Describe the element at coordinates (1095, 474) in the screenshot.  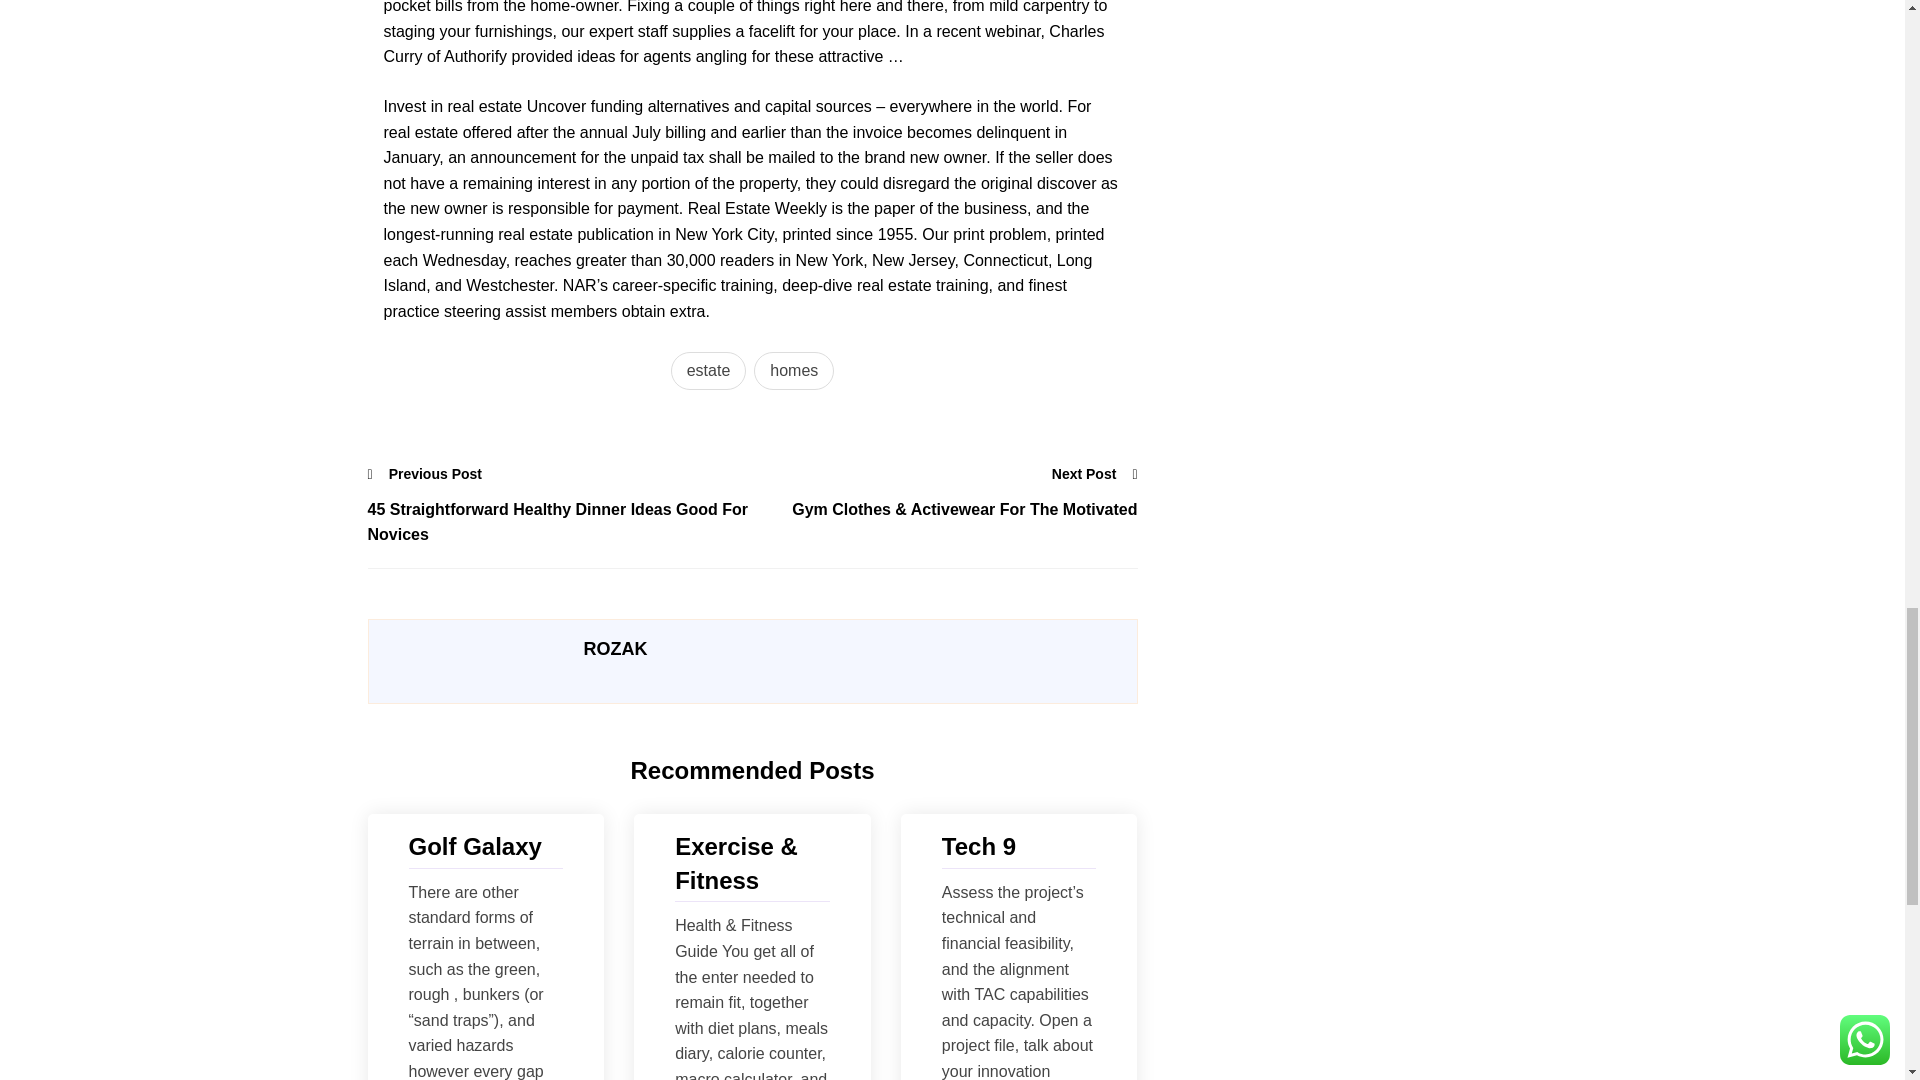
I see `Next Post` at that location.